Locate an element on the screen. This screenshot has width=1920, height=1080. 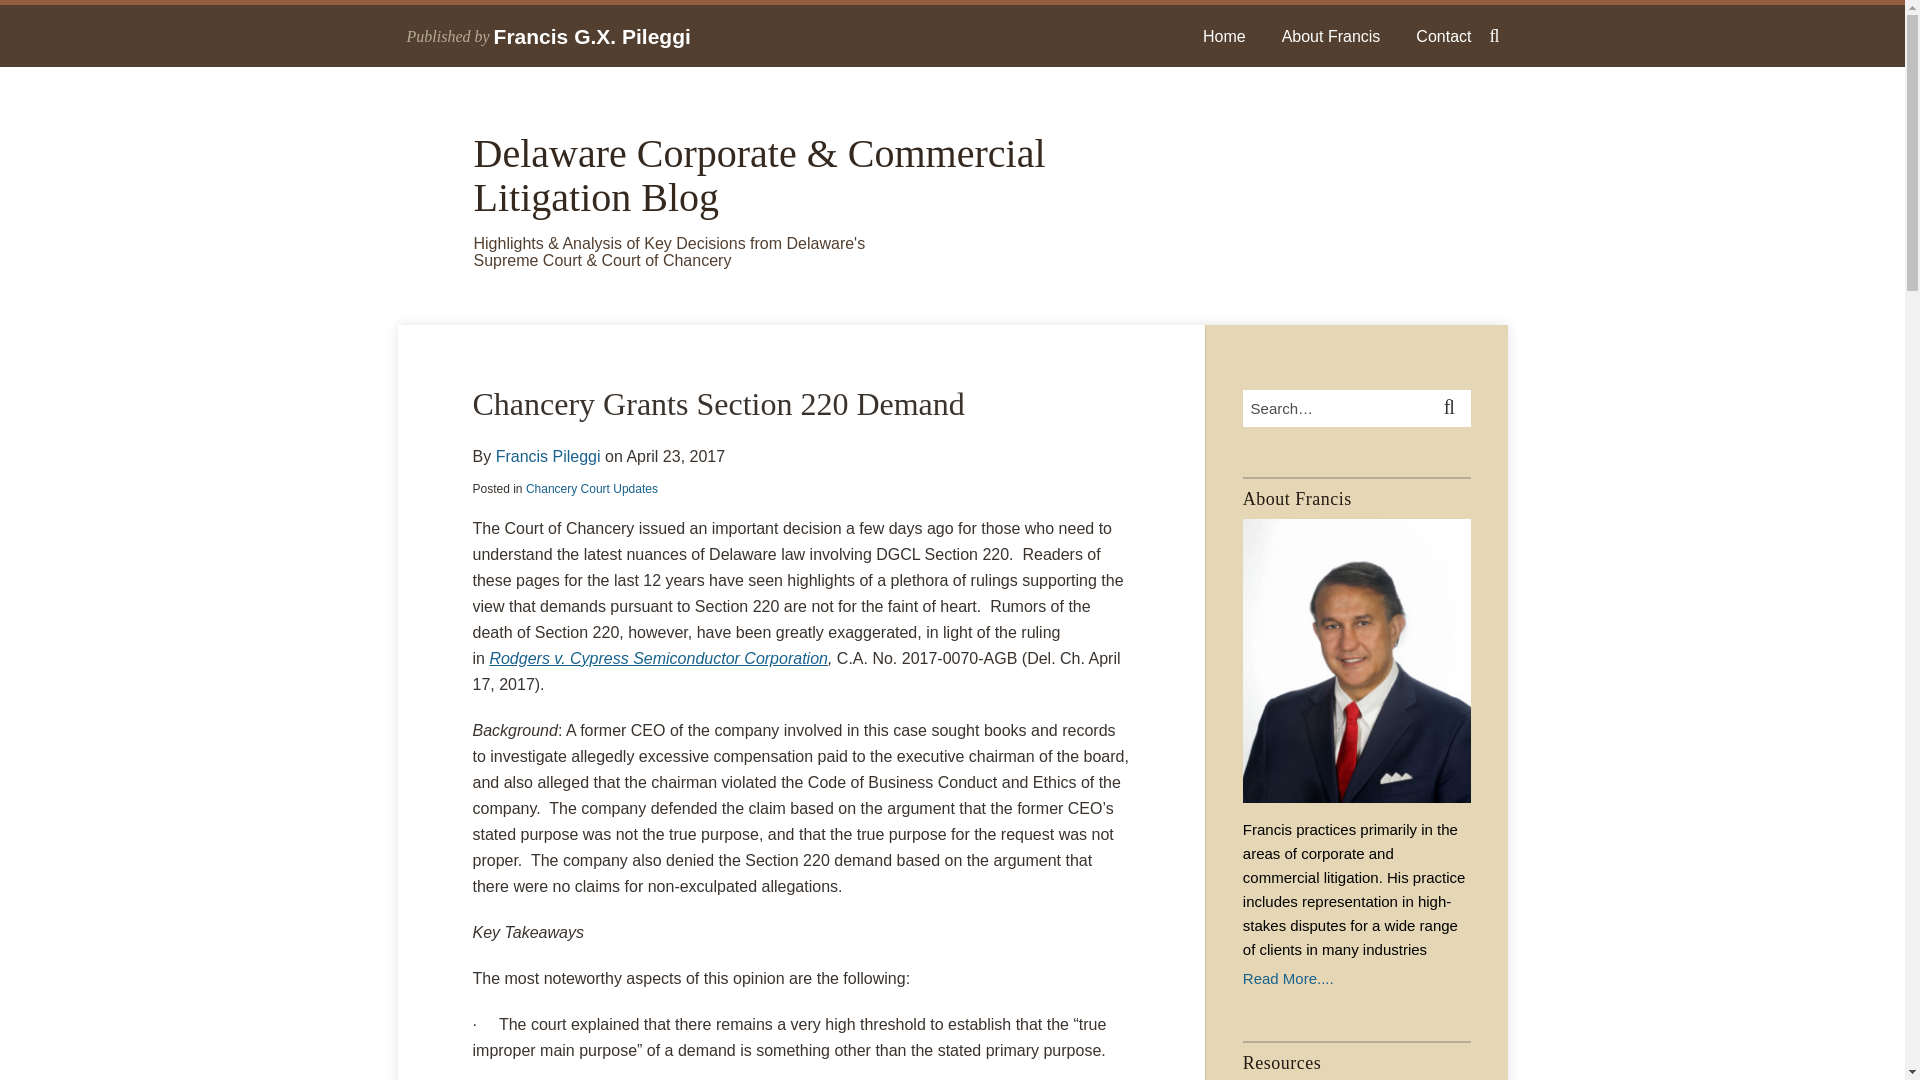
Francis Pileggi is located at coordinates (548, 456).